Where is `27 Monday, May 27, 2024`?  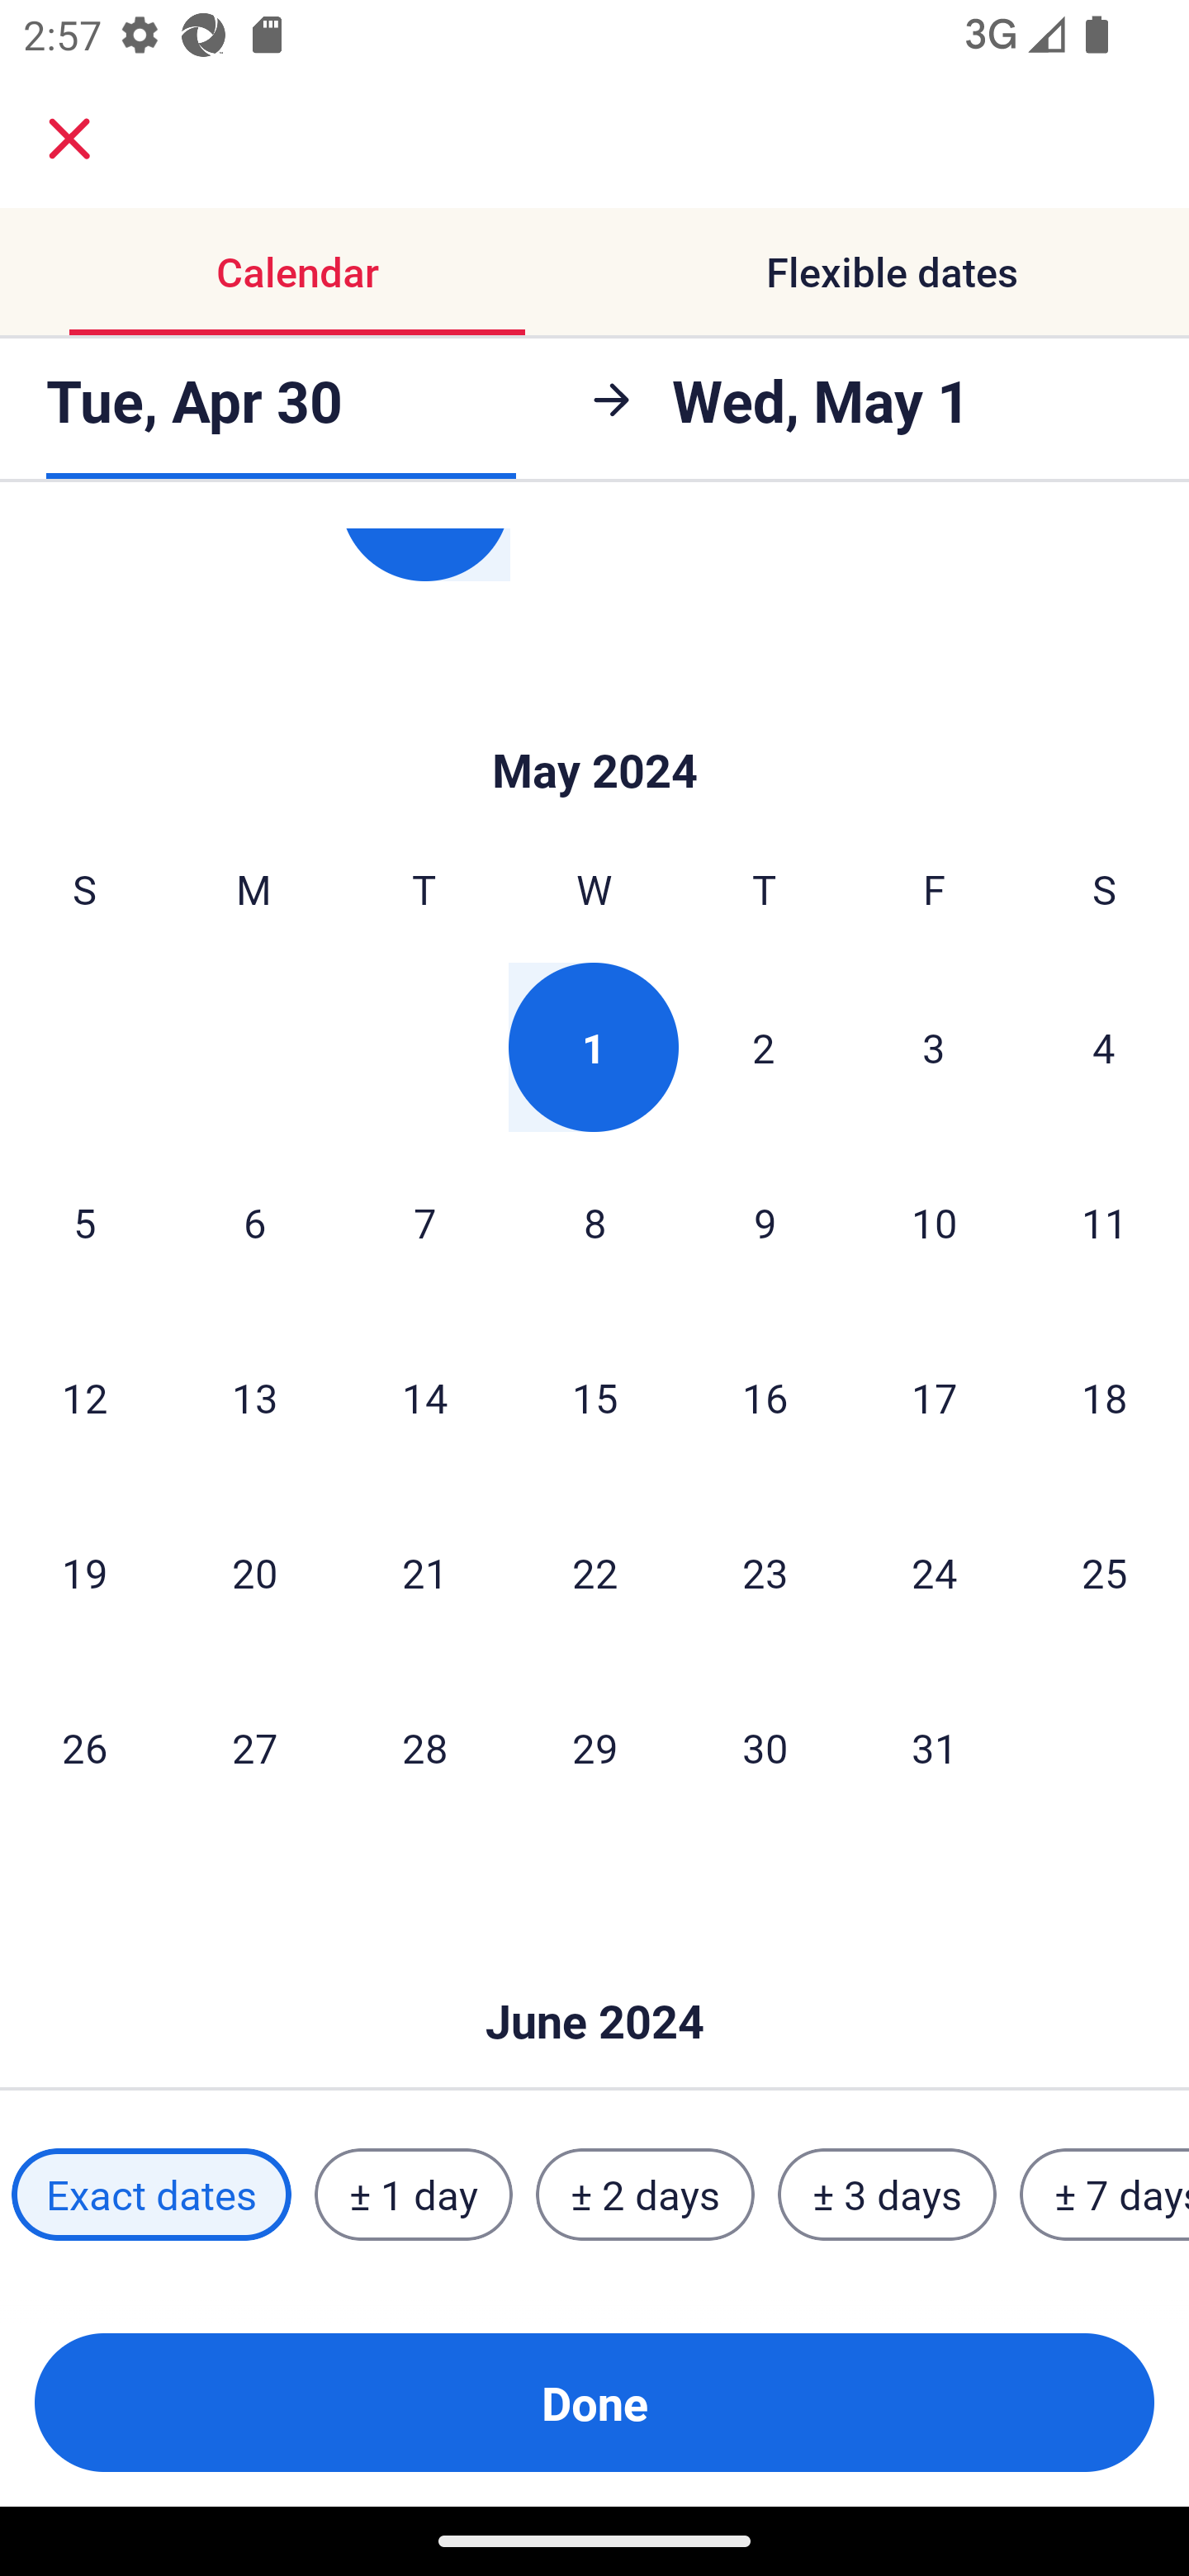
27 Monday, May 27, 2024 is located at coordinates (254, 1747).